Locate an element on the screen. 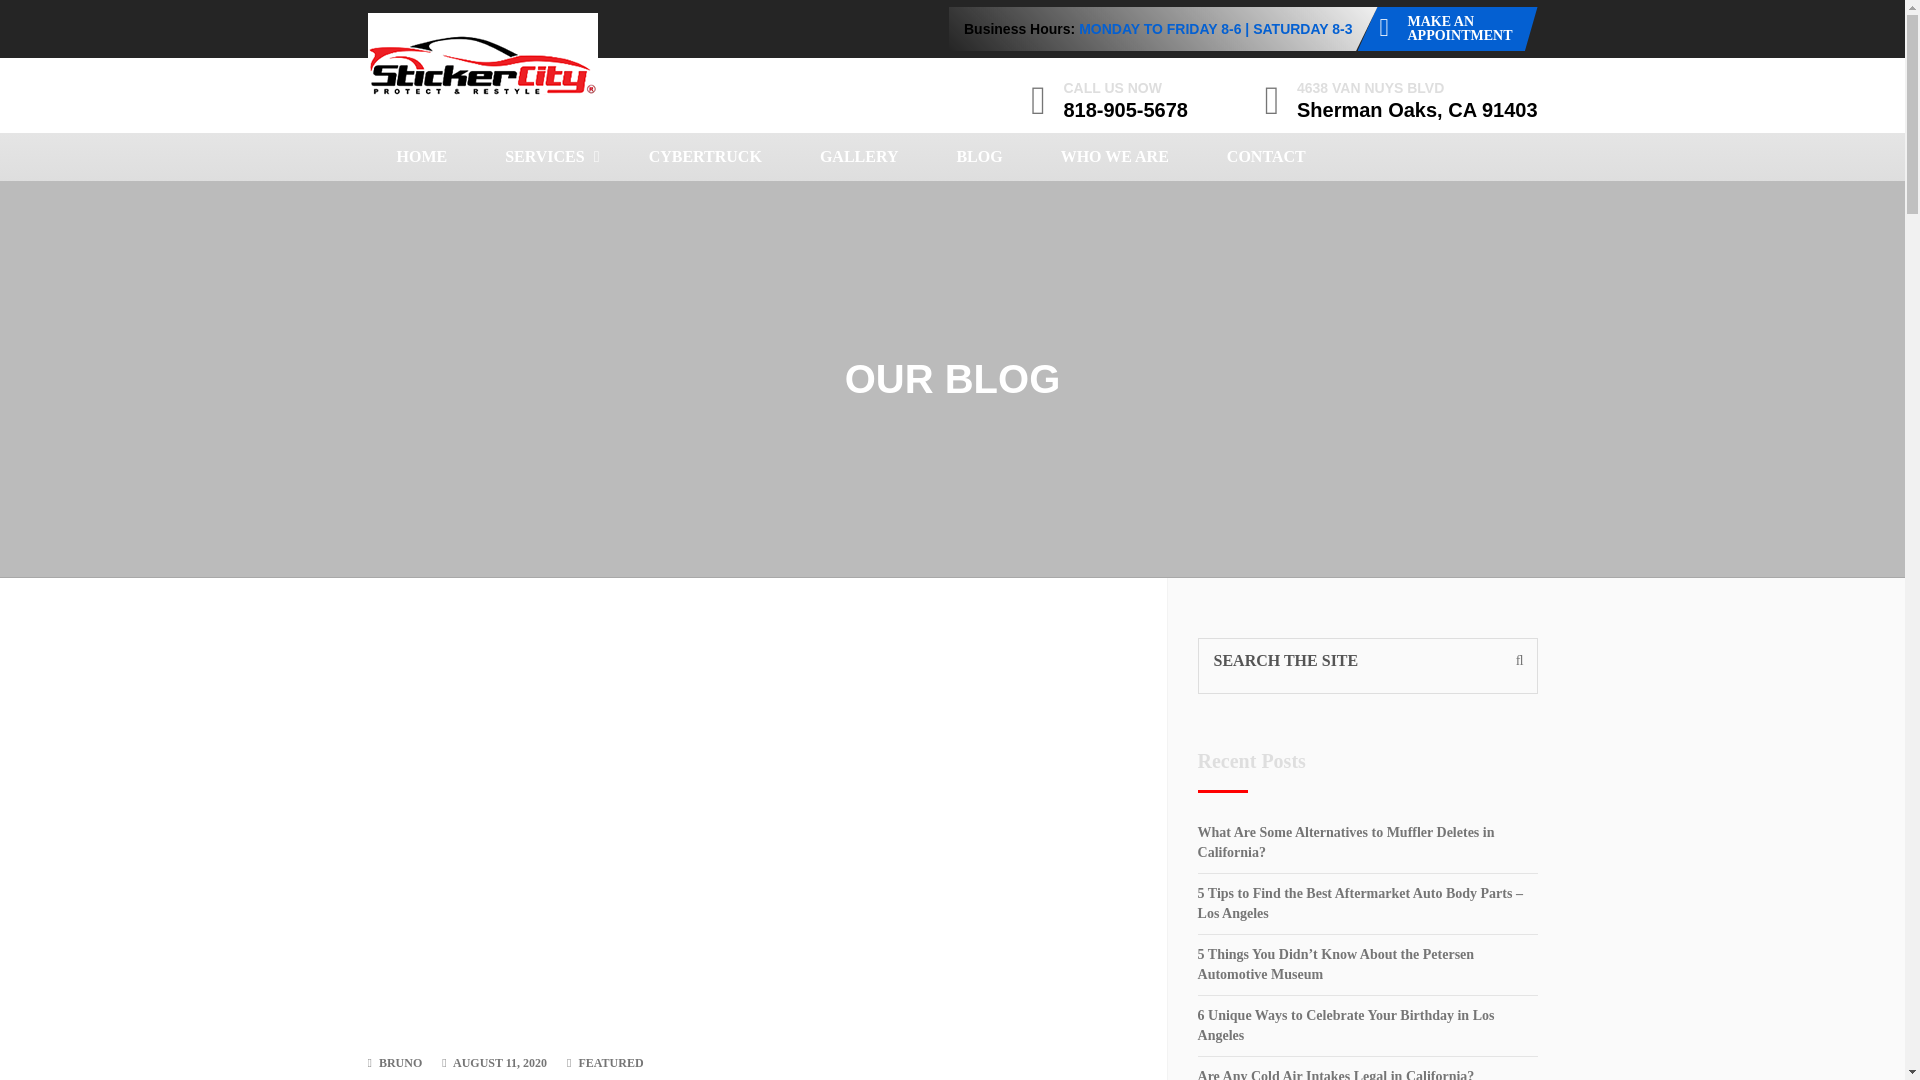 The height and width of the screenshot is (1080, 1920). MAKE AN APPOINTMENT is located at coordinates (1447, 28).